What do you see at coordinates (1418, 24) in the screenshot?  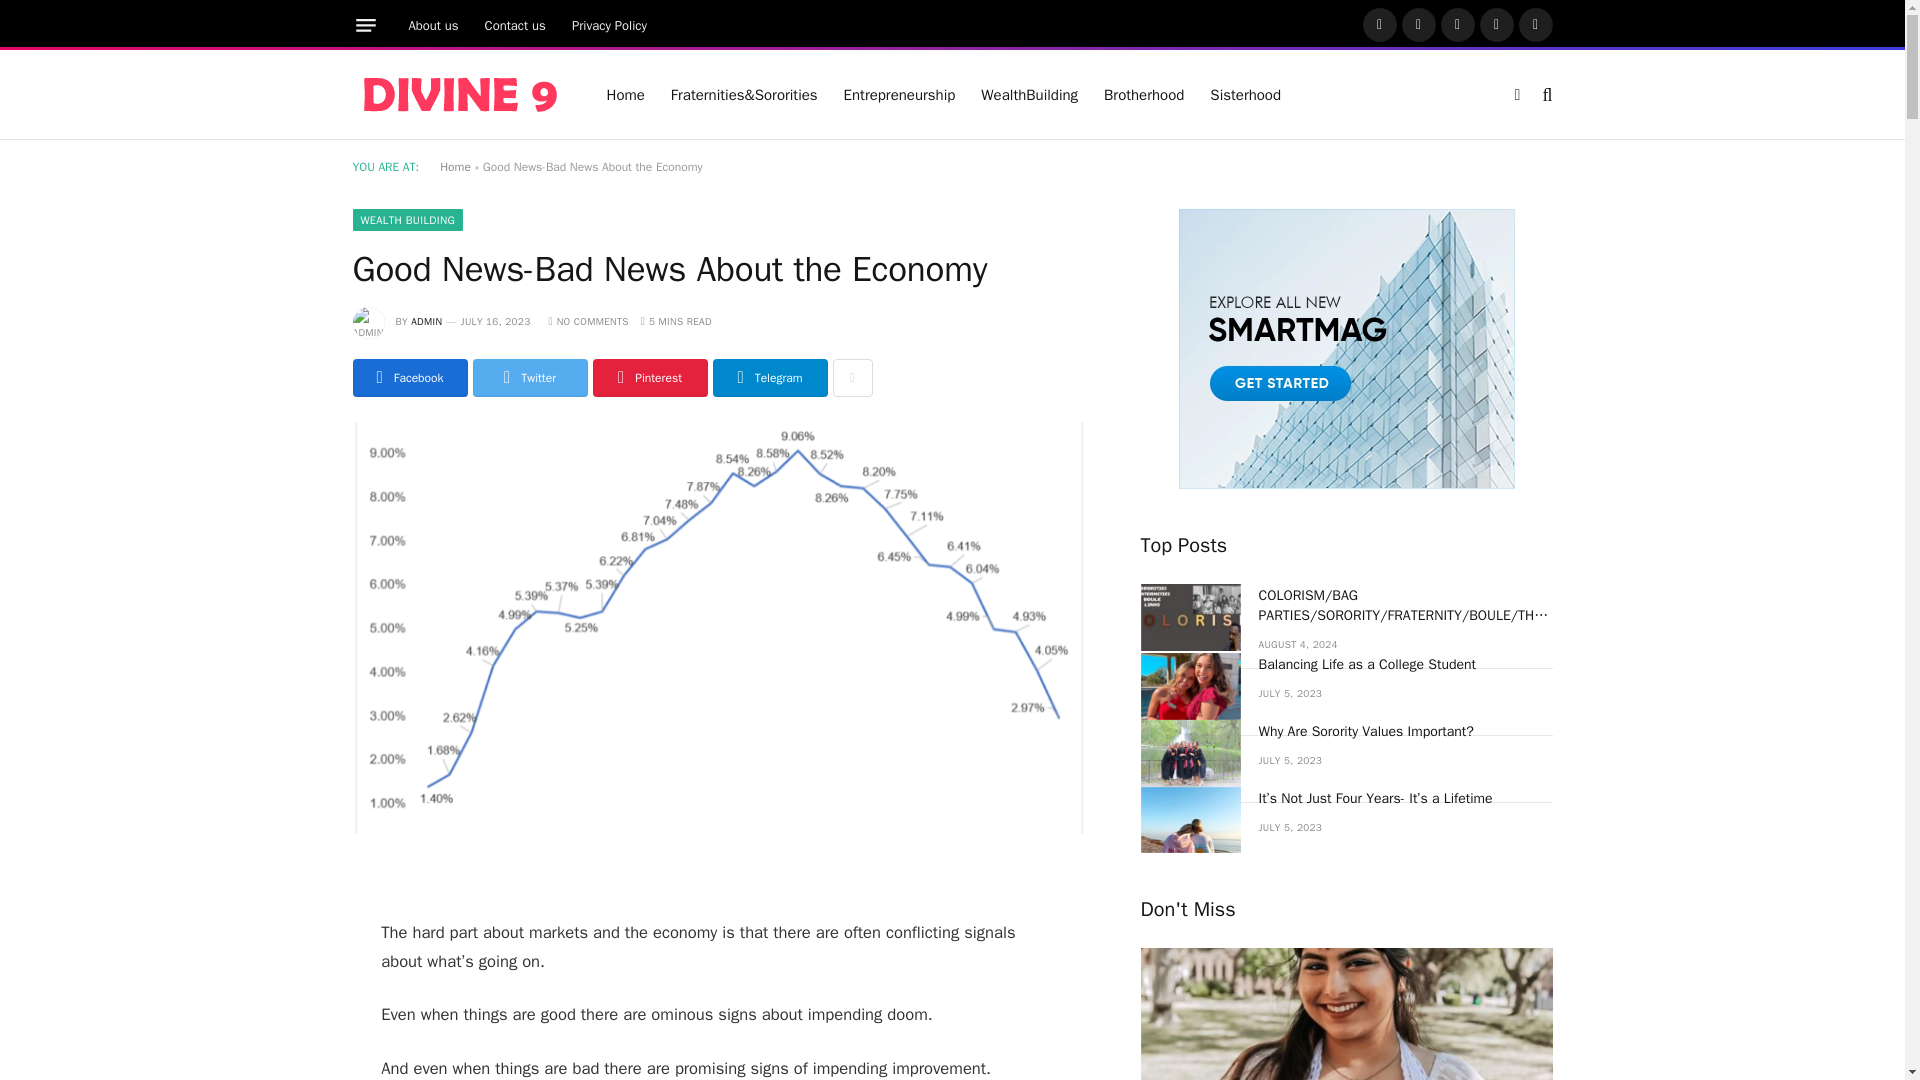 I see `Twitter` at bounding box center [1418, 24].